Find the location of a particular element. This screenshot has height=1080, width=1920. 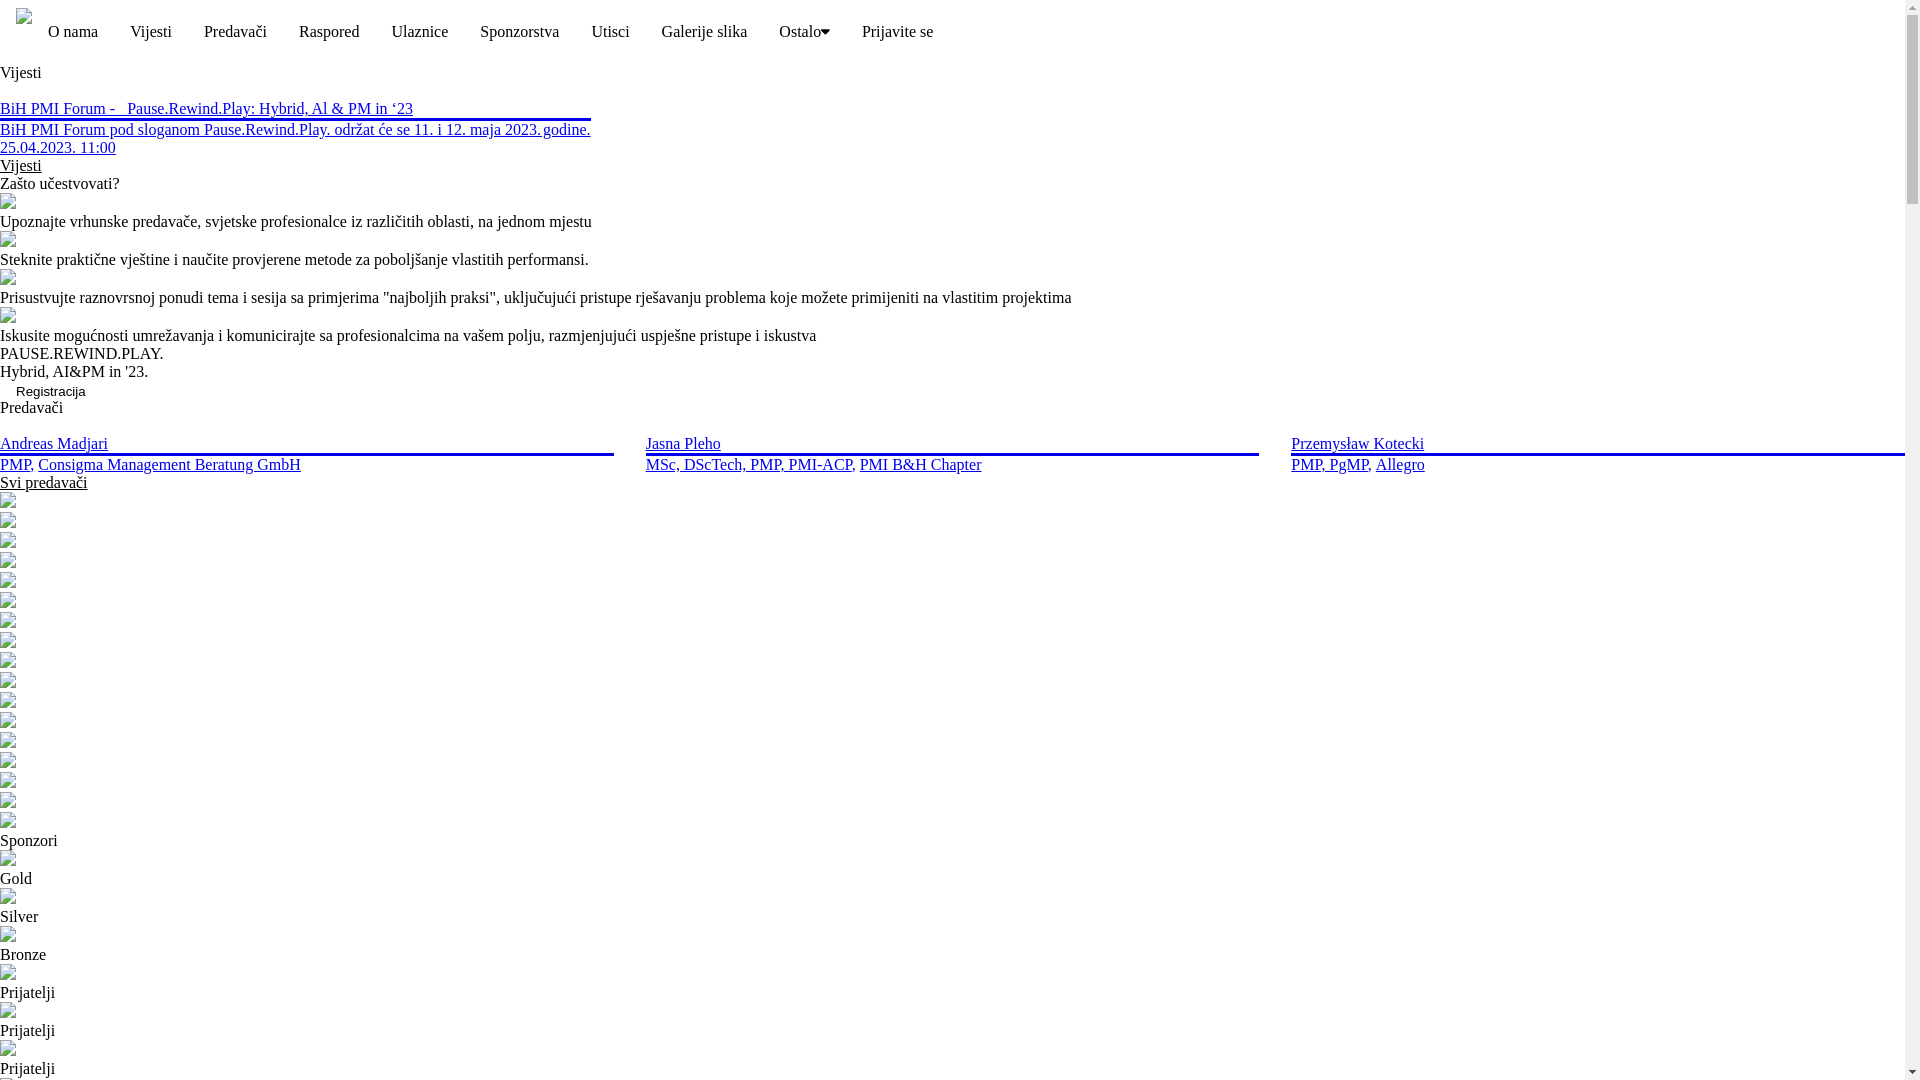

Galerije slika is located at coordinates (705, 32).